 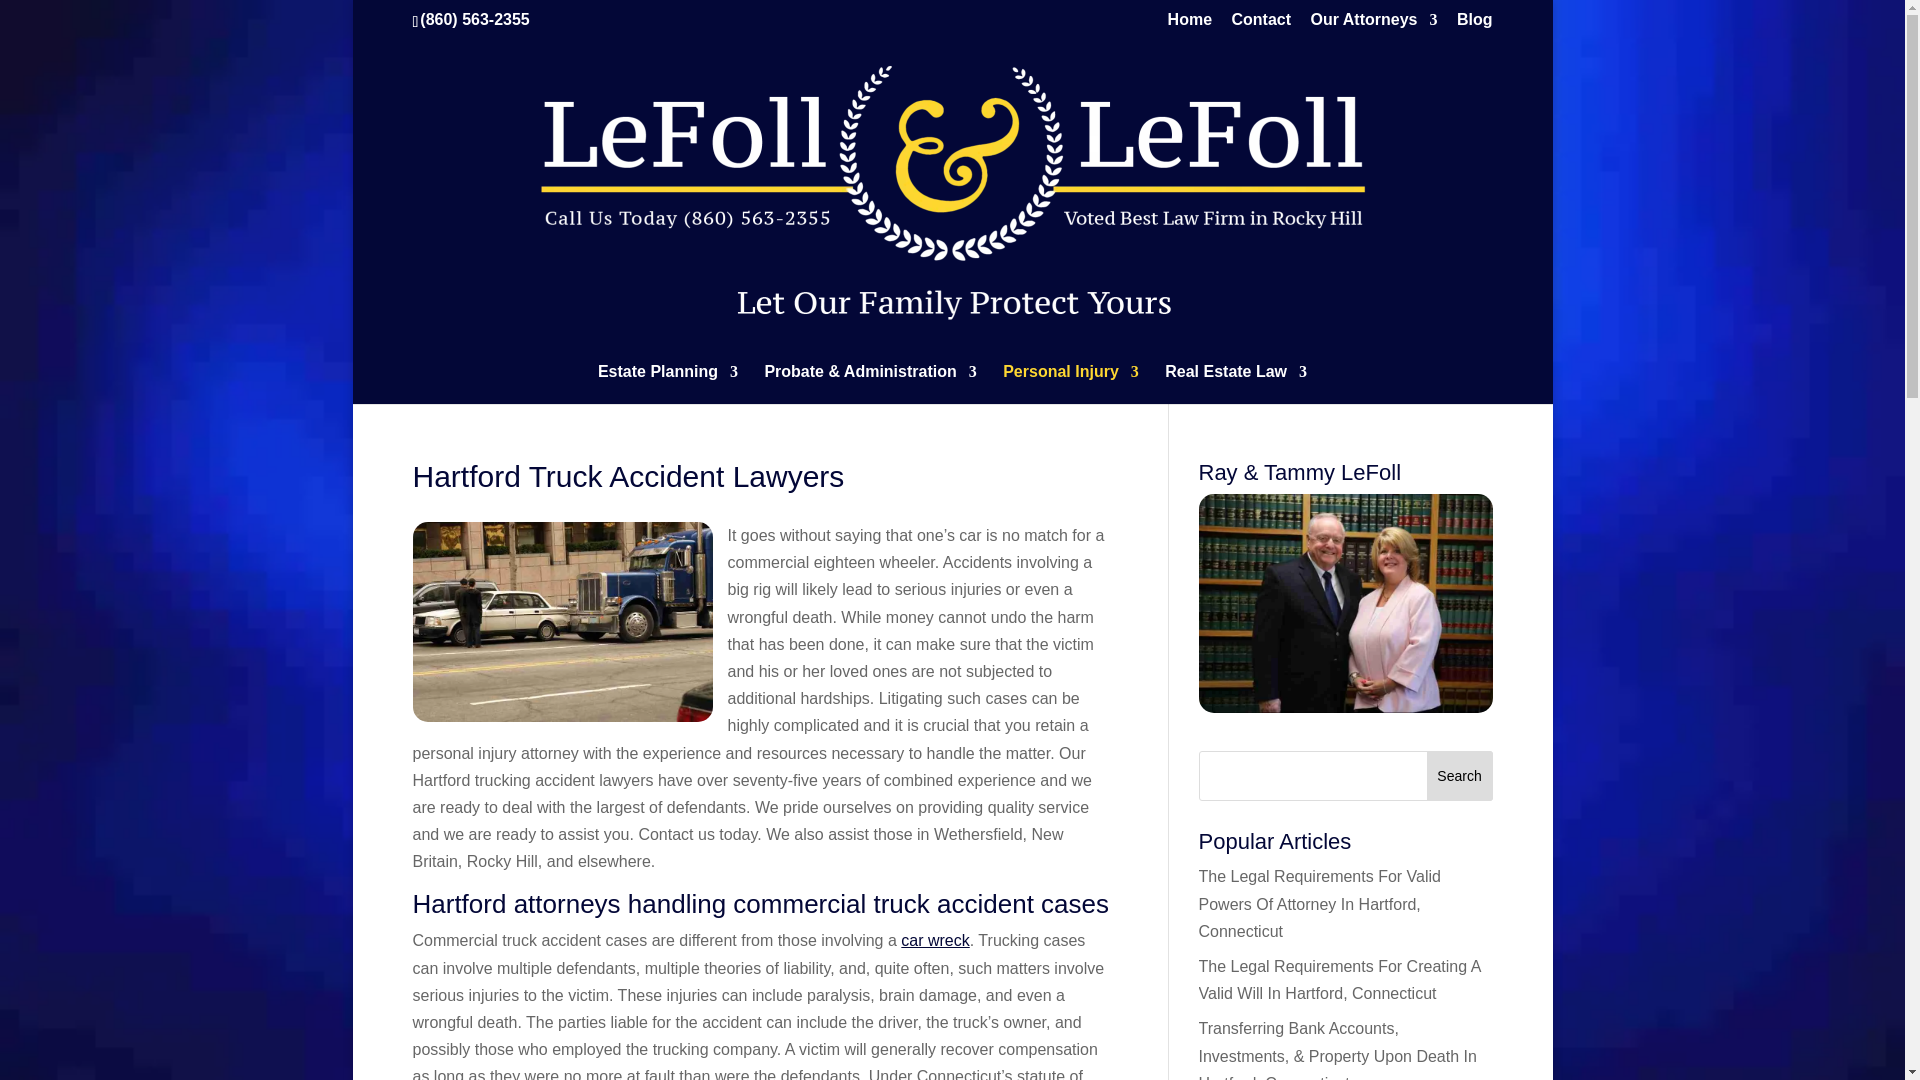 I want to click on Estate Planning, so click(x=667, y=384).